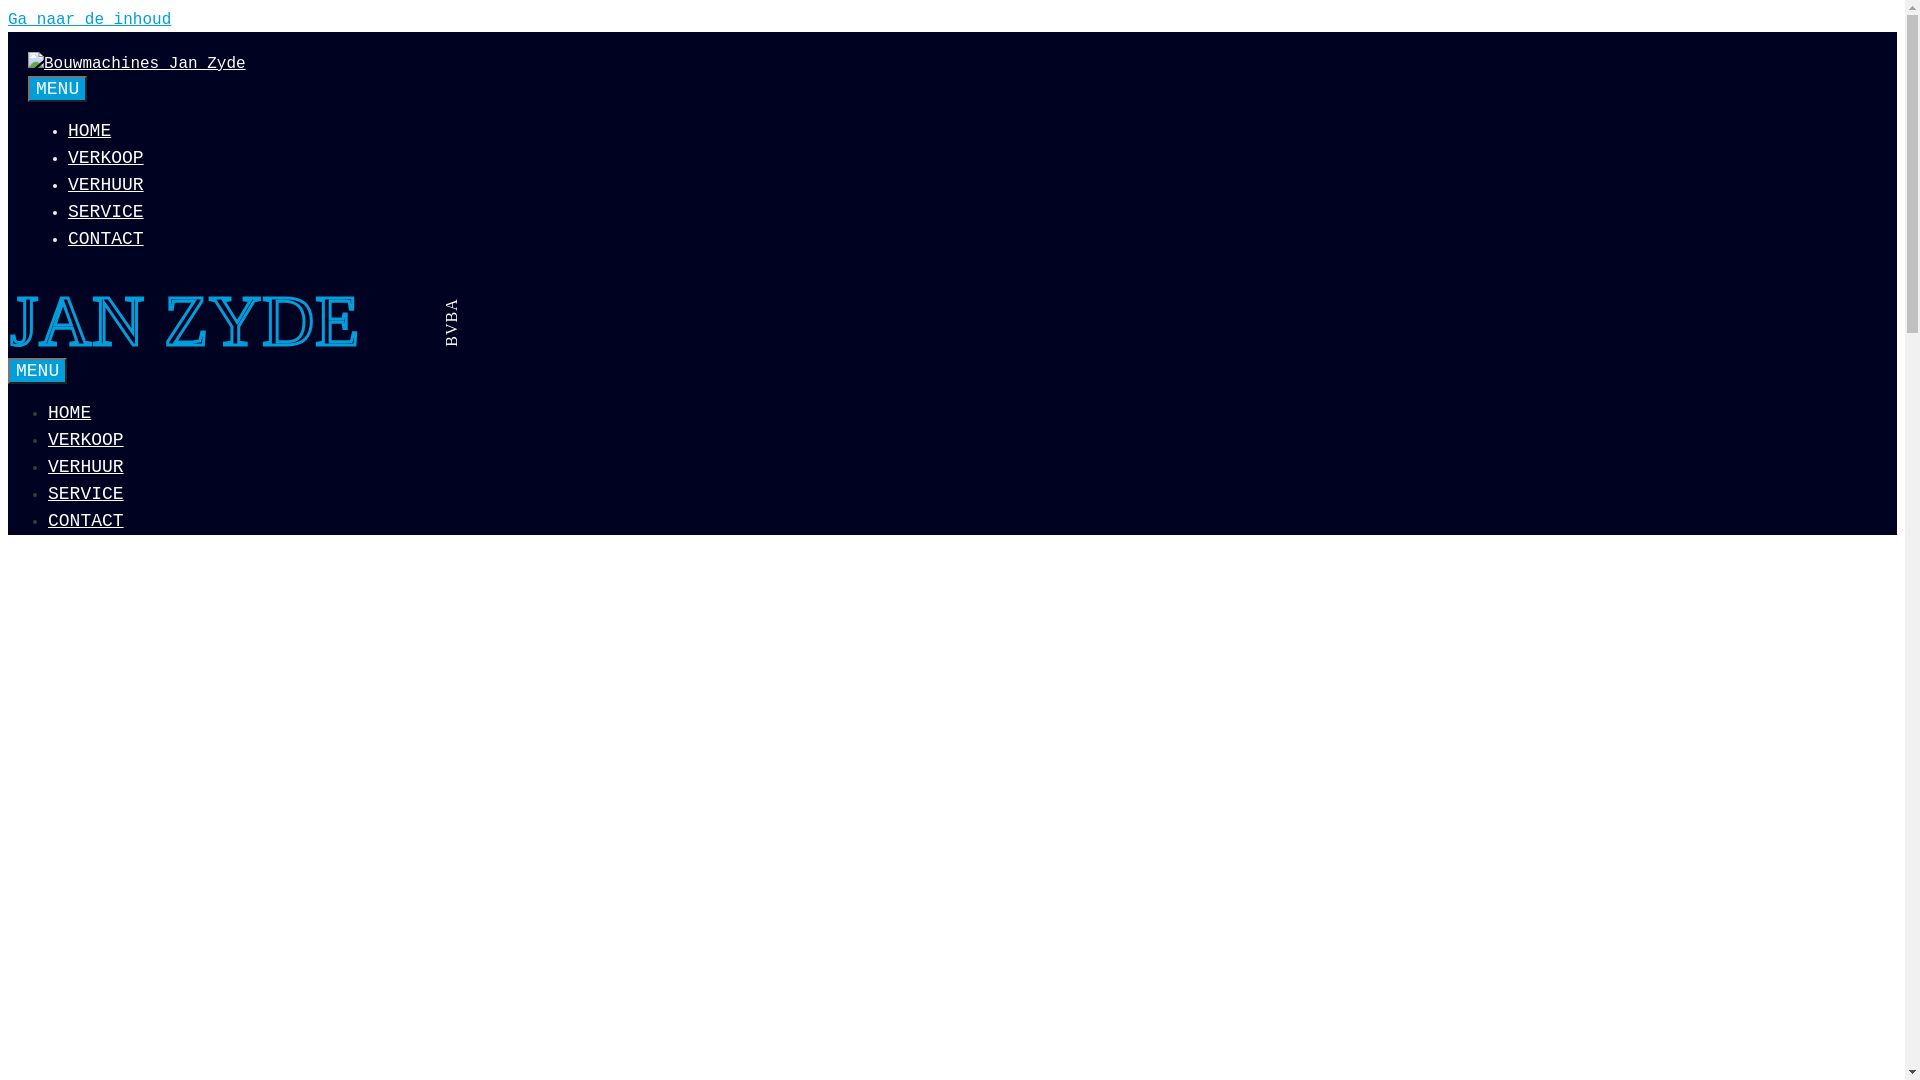 The width and height of the screenshot is (1920, 1080). I want to click on Ga naar de inhoud, so click(90, 20).